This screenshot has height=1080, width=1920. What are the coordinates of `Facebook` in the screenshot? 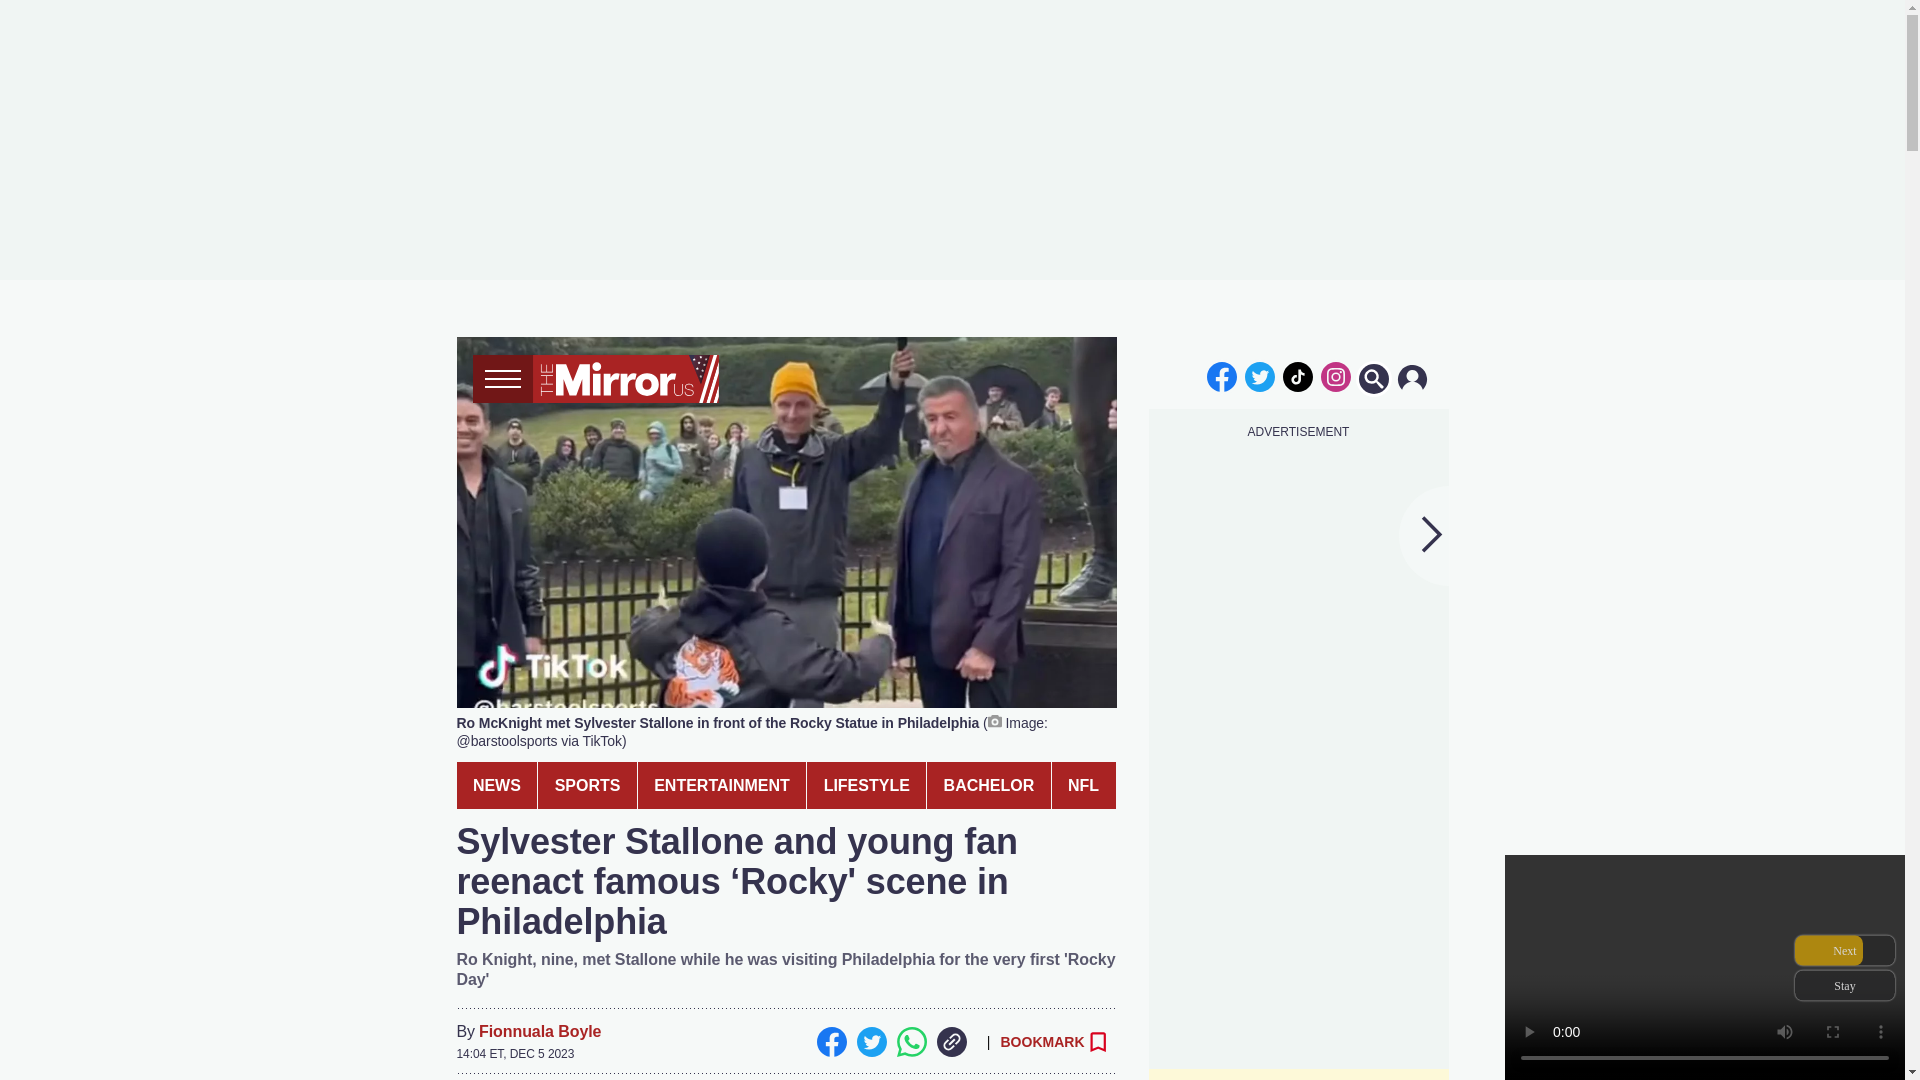 It's located at (831, 1042).